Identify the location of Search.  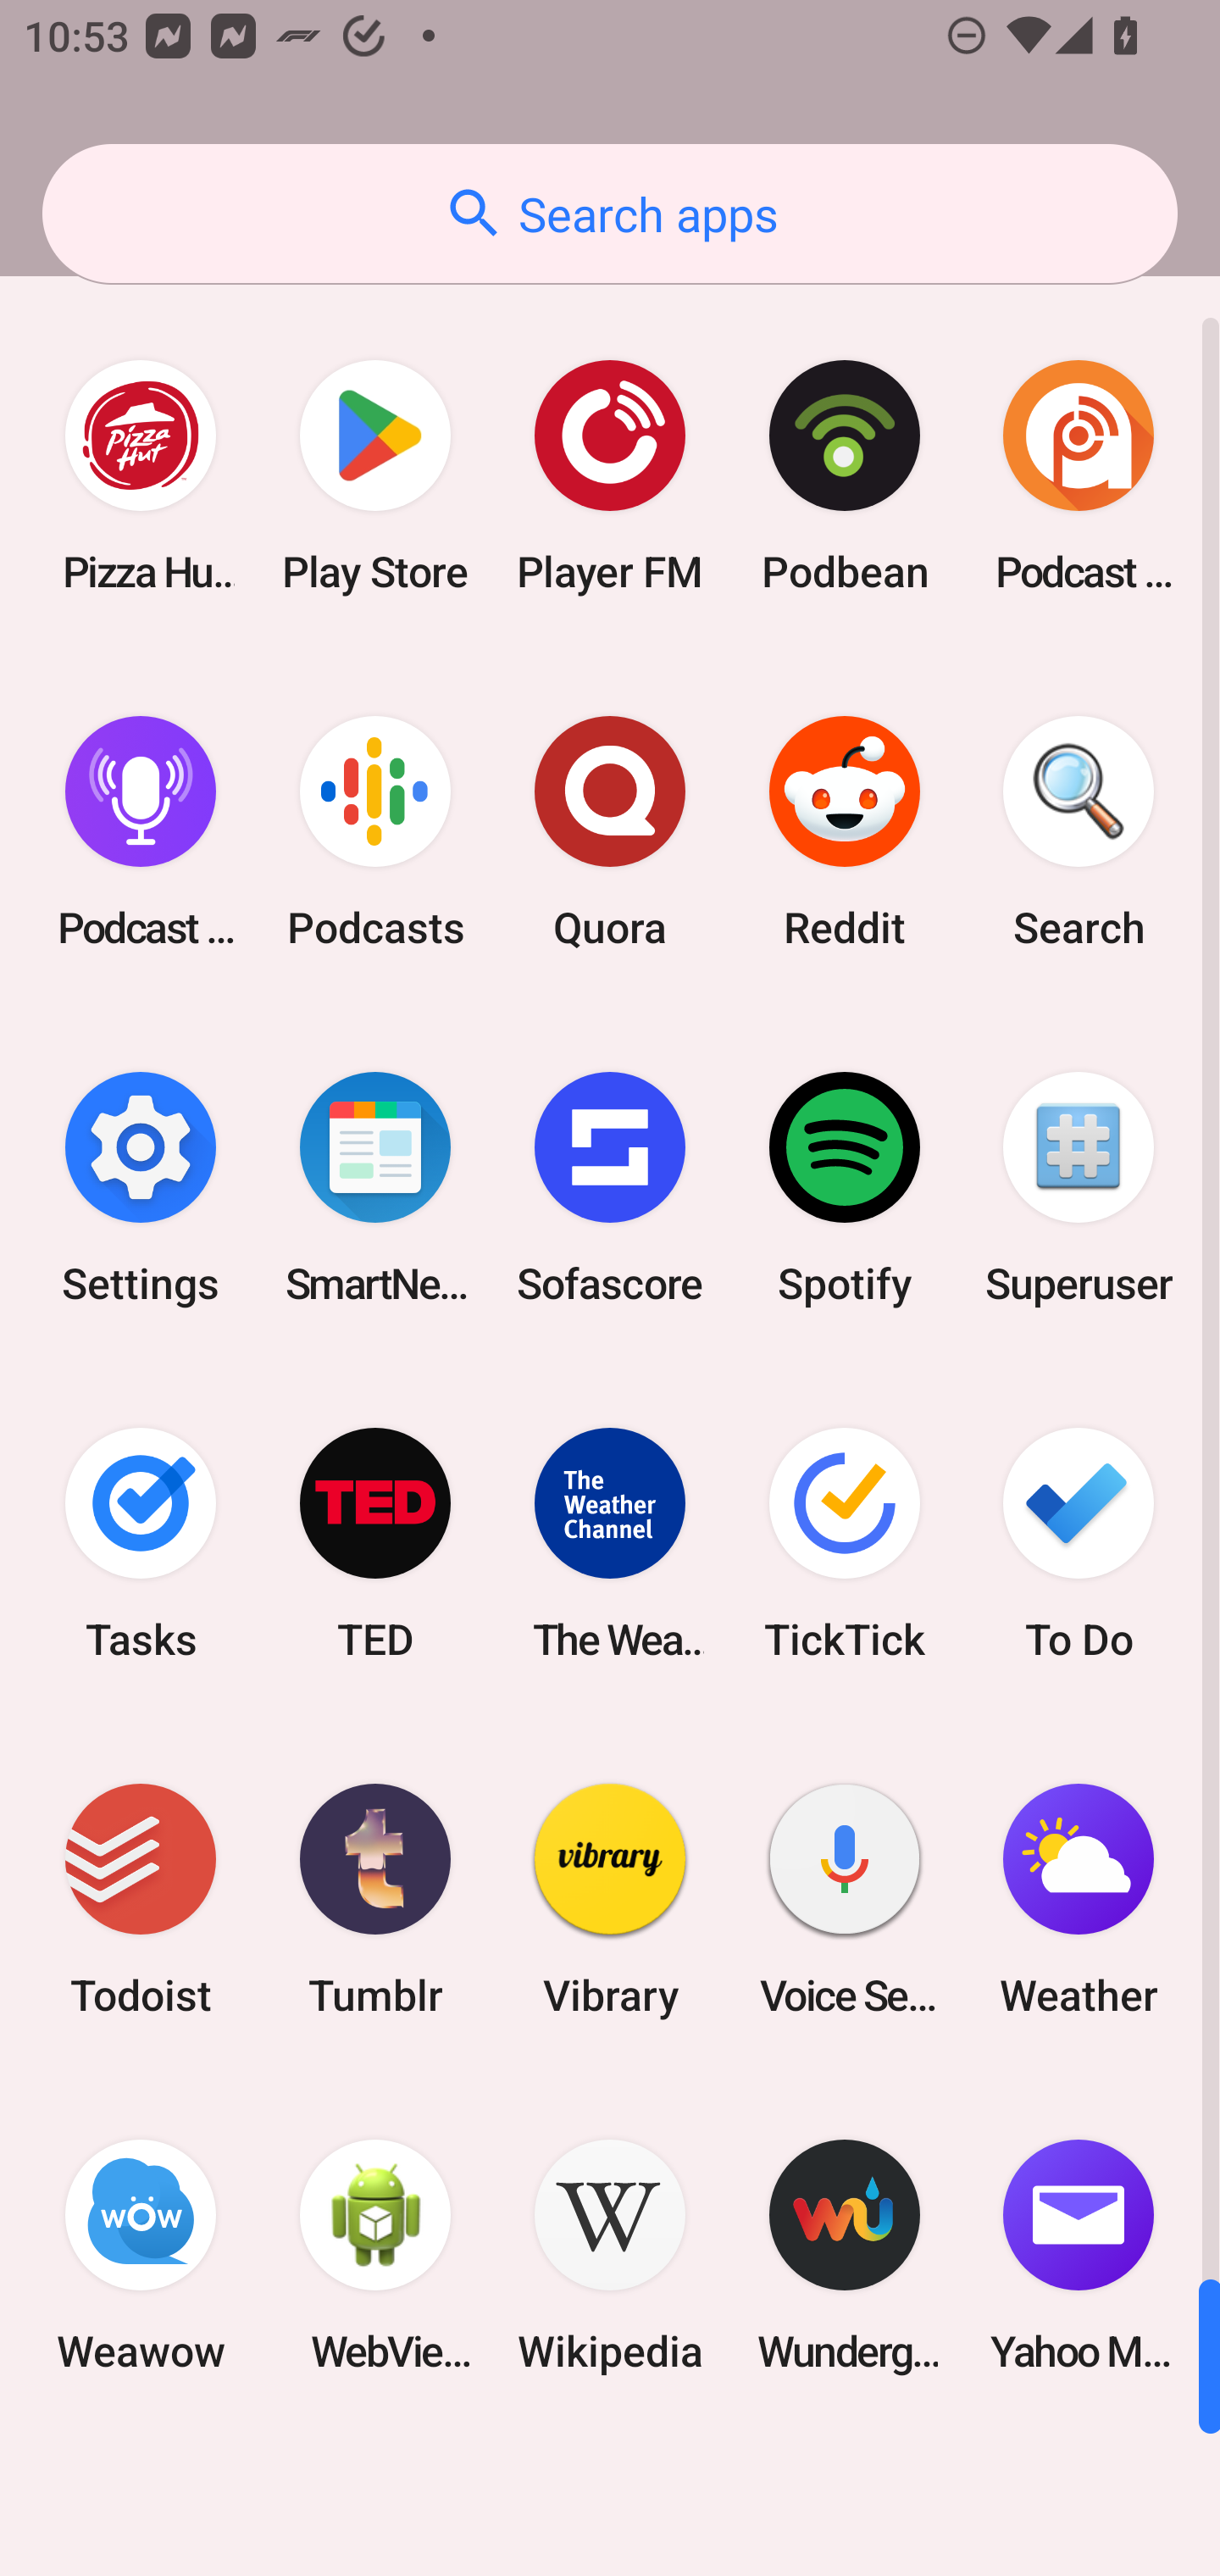
(1079, 832).